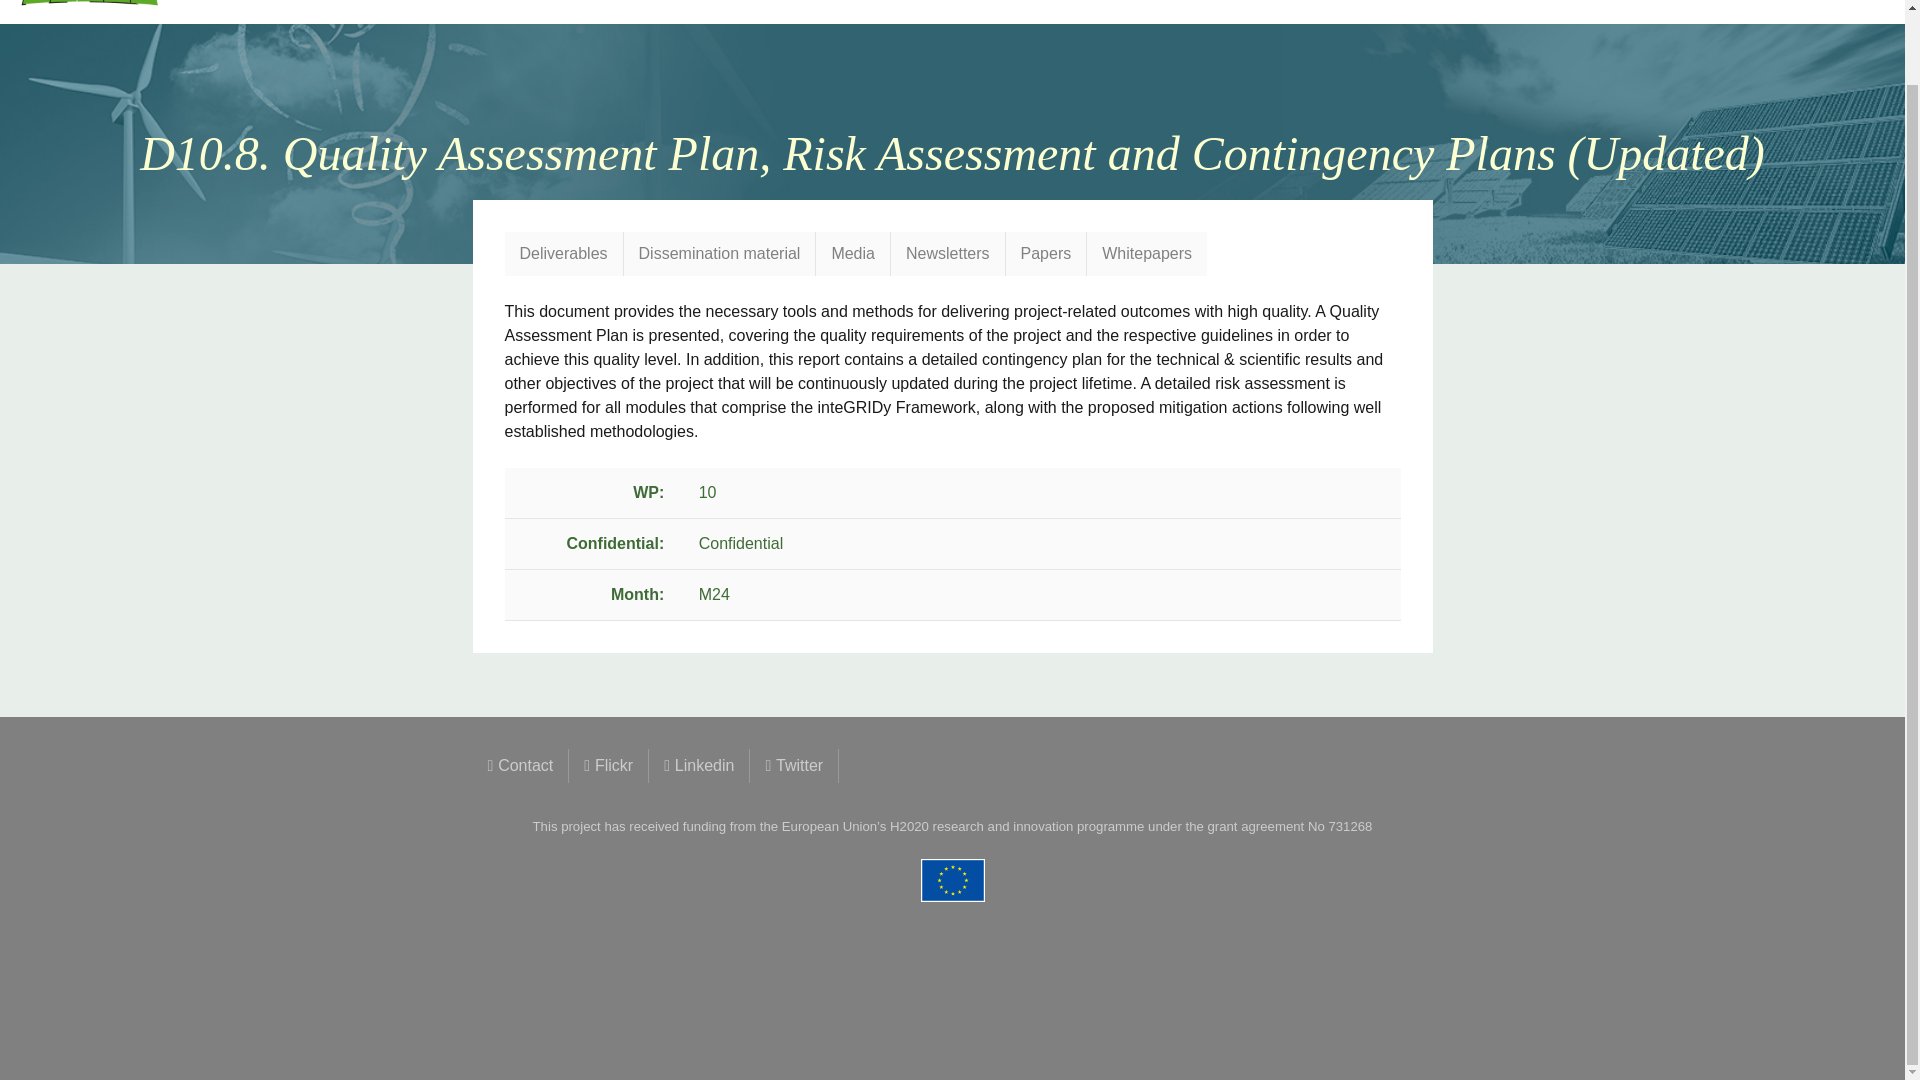 Image resolution: width=1920 pixels, height=1080 pixels. What do you see at coordinates (699, 766) in the screenshot?
I see `Linkedin` at bounding box center [699, 766].